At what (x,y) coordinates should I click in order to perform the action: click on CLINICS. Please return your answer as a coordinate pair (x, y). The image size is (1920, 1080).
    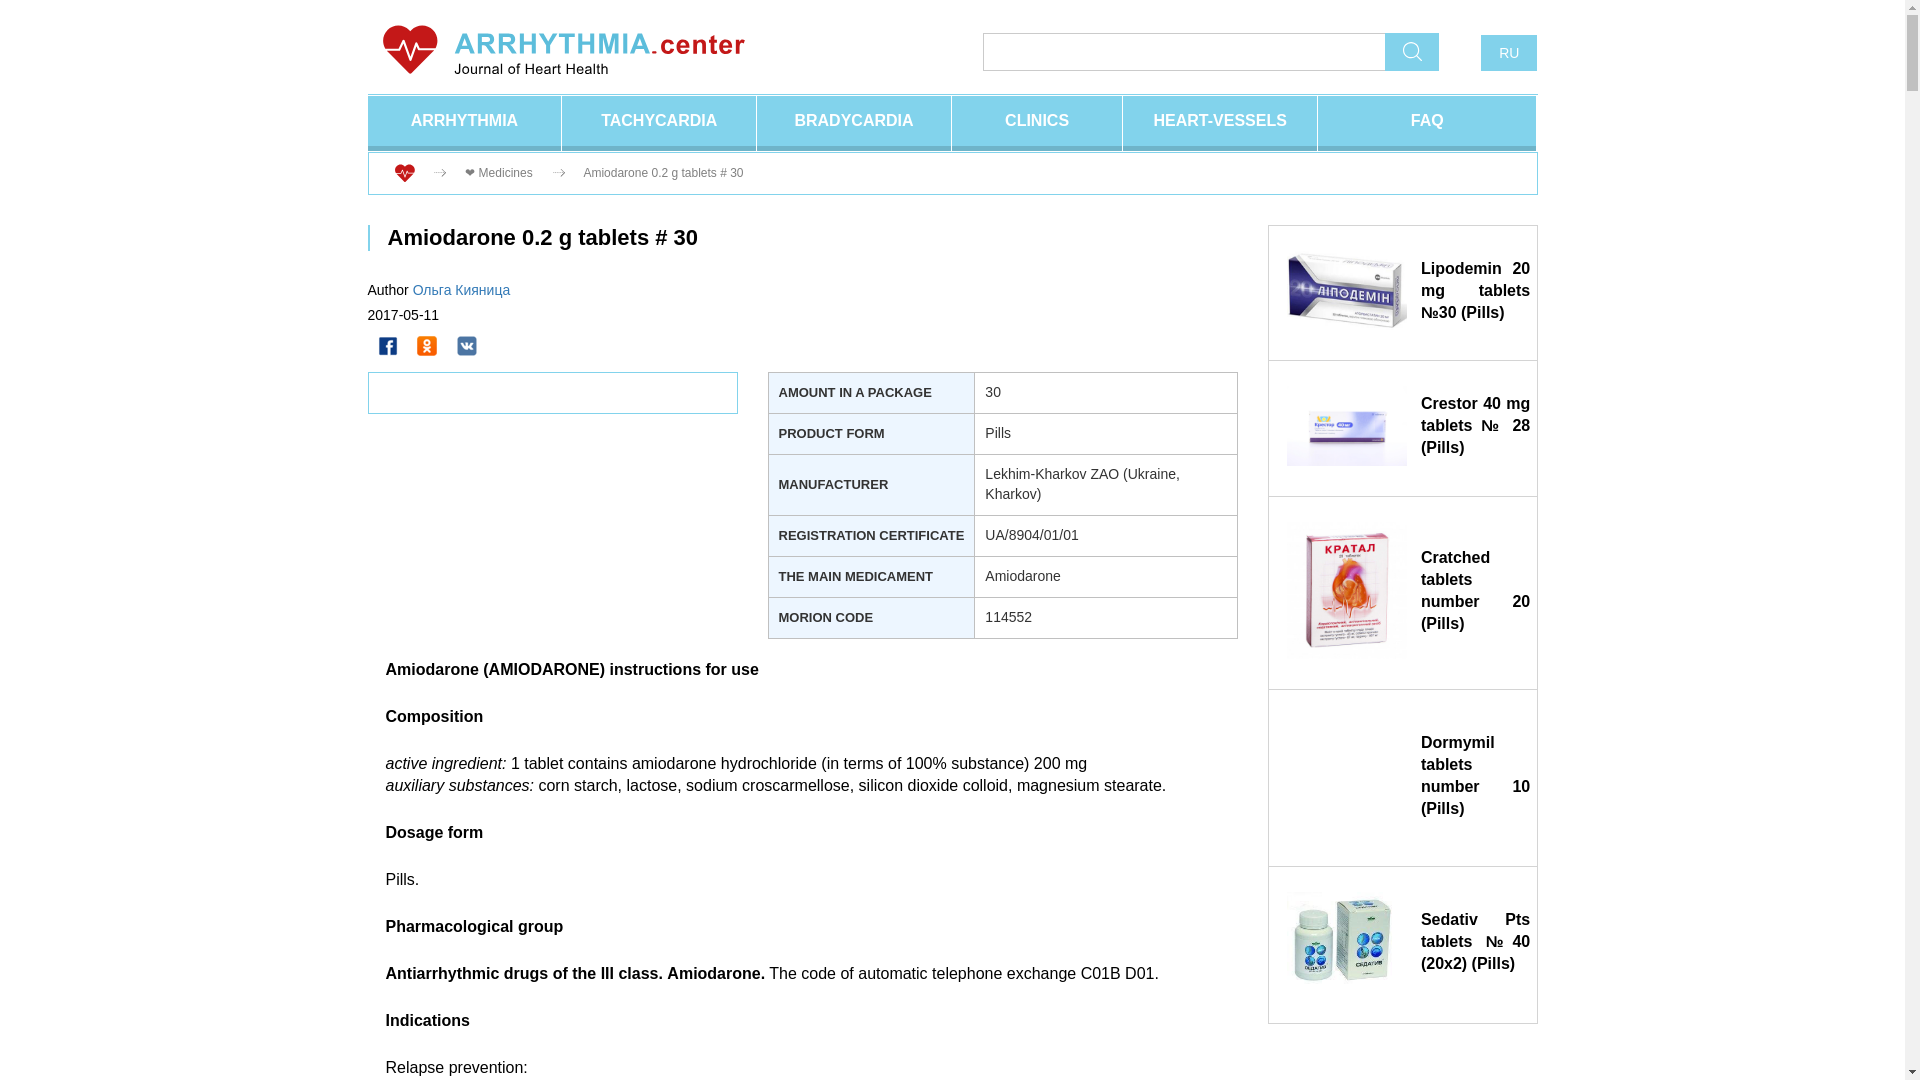
    Looking at the image, I should click on (1036, 124).